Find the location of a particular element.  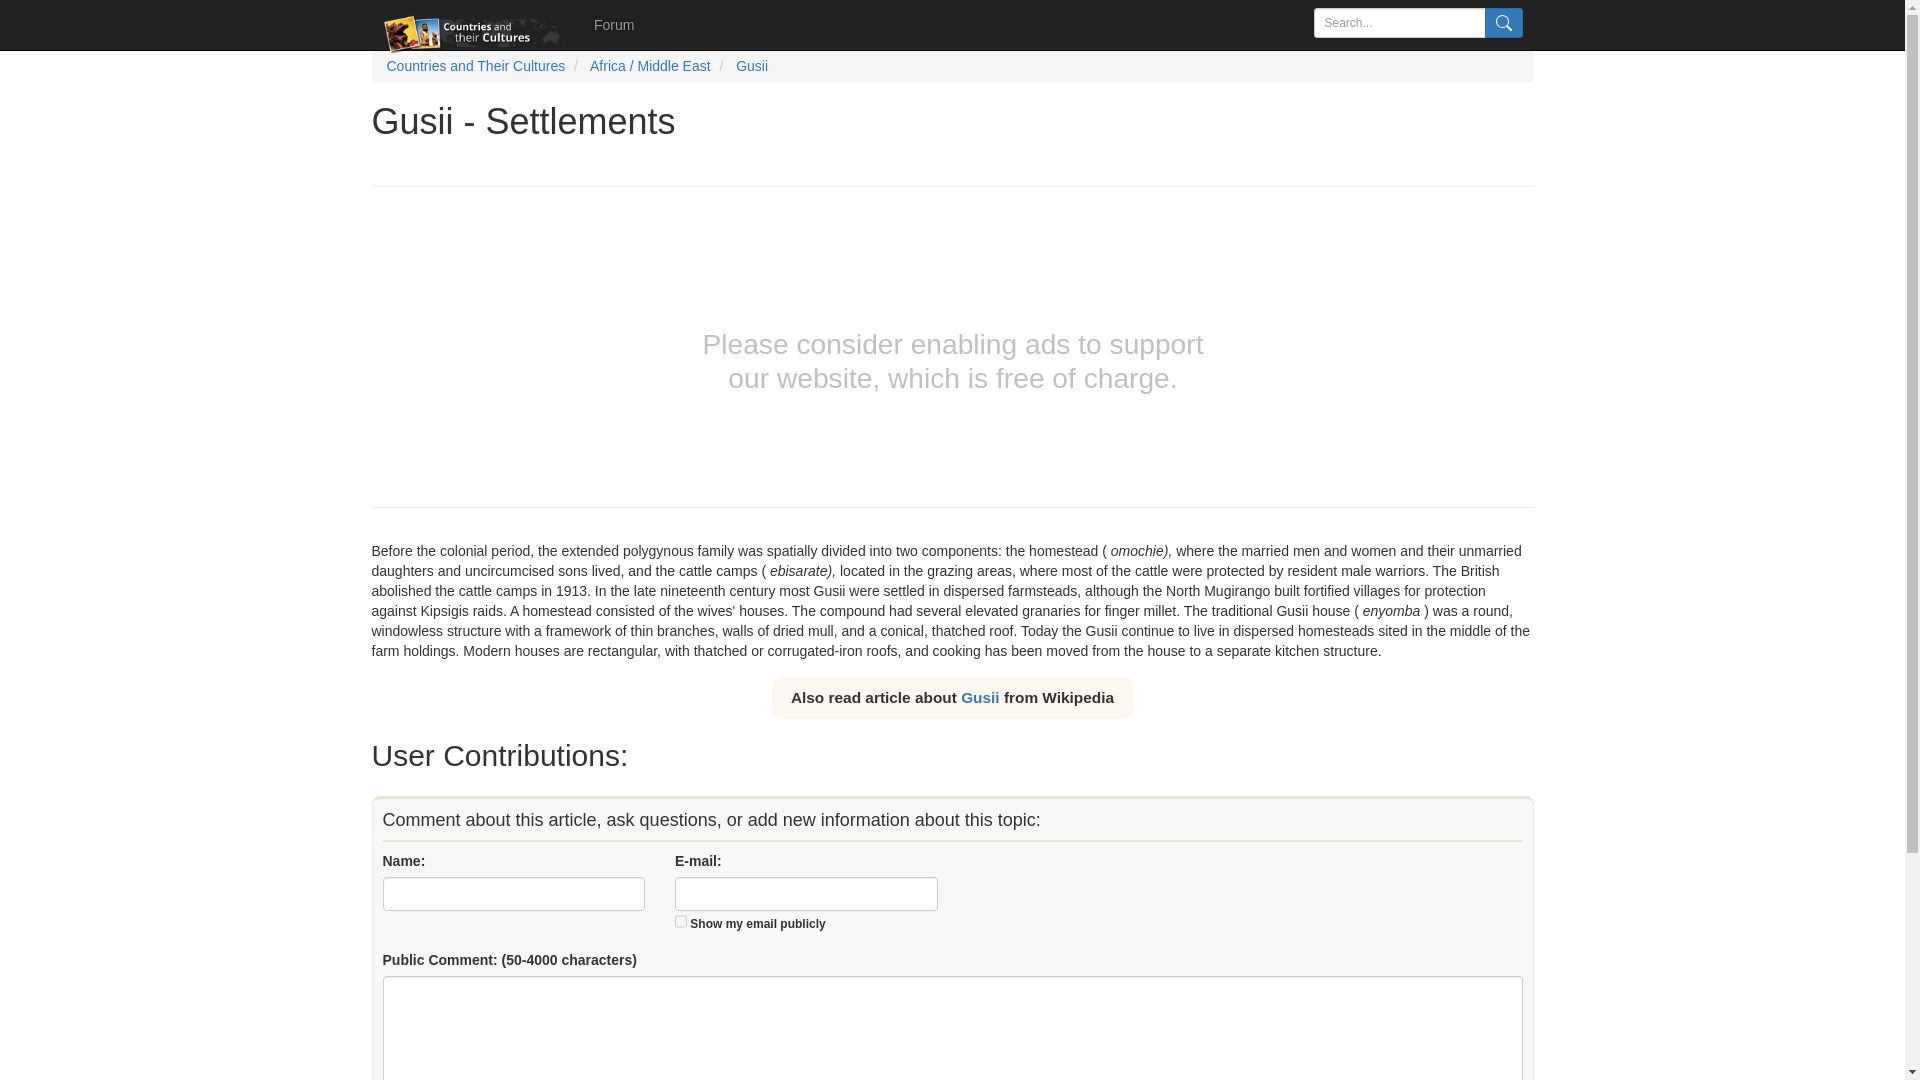

Forum is located at coordinates (614, 24).